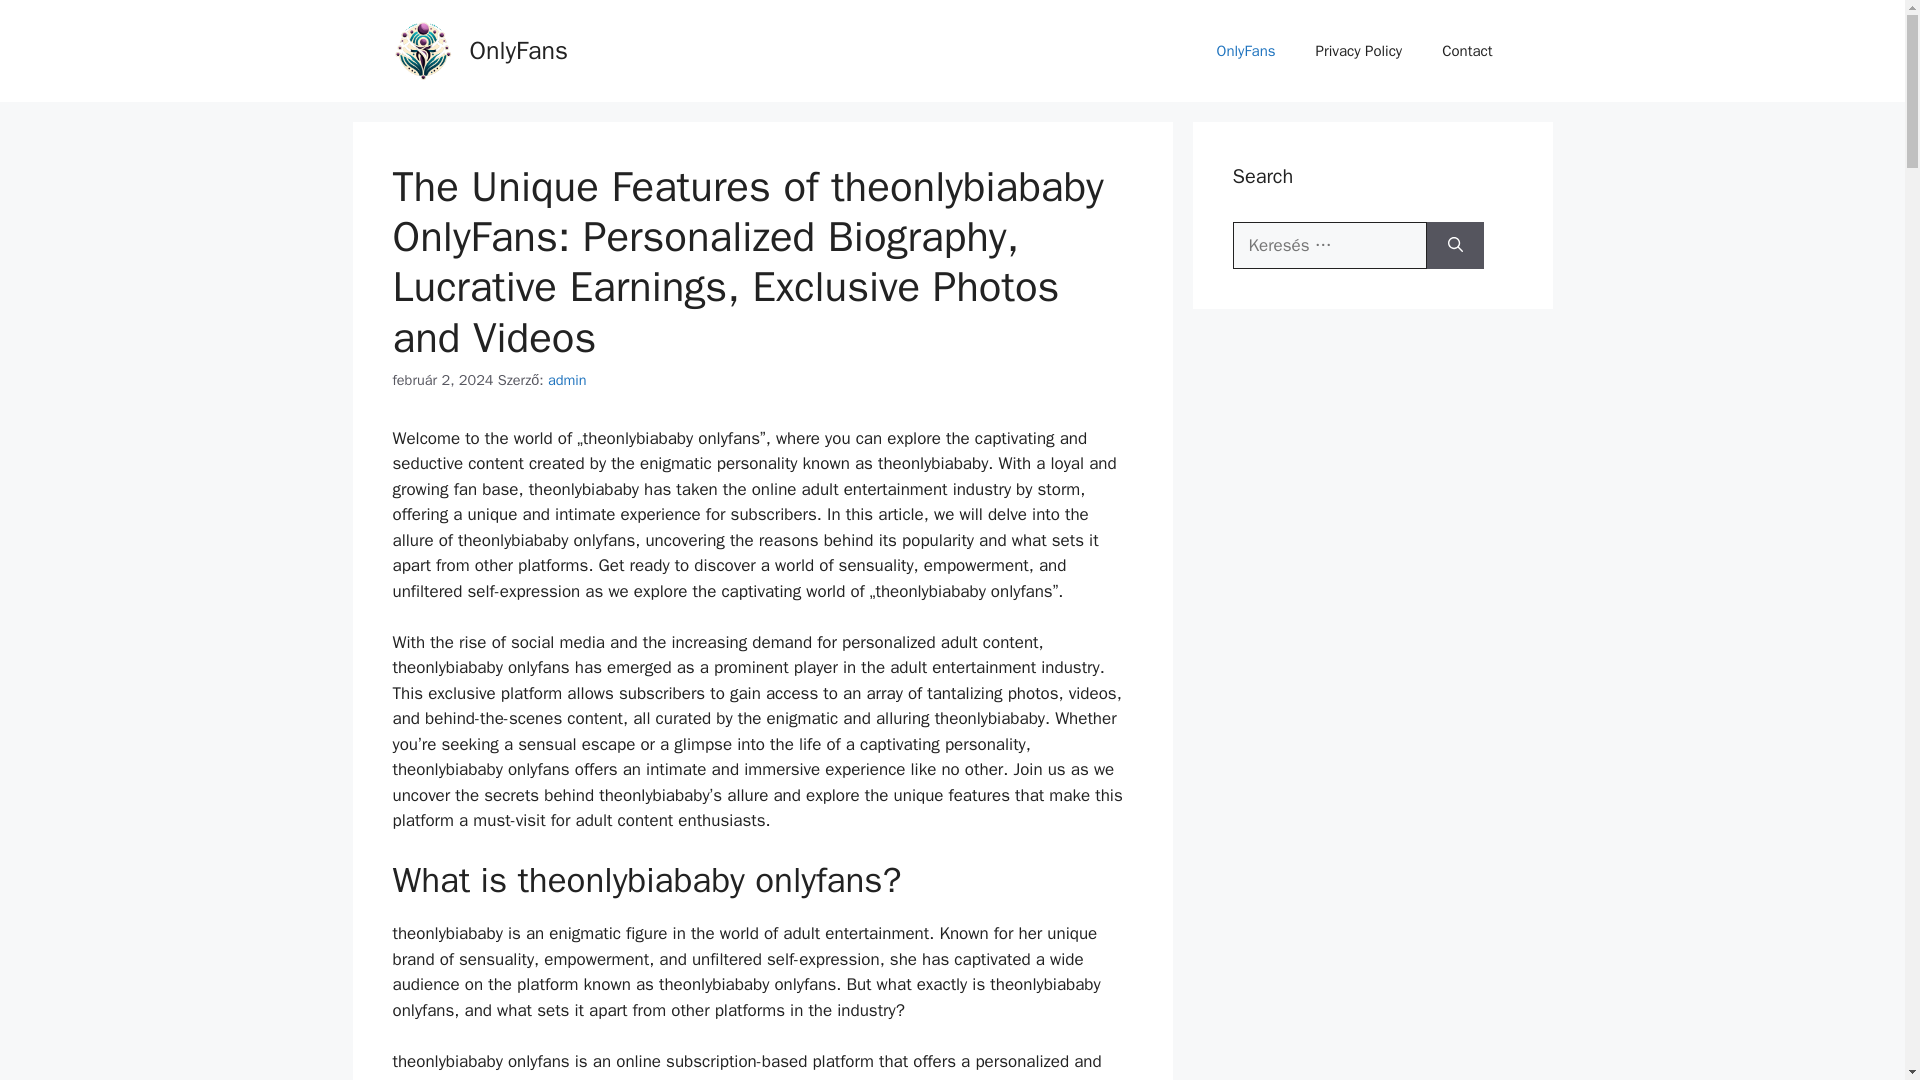 This screenshot has width=1920, height=1080. What do you see at coordinates (1467, 50) in the screenshot?
I see `Contact` at bounding box center [1467, 50].